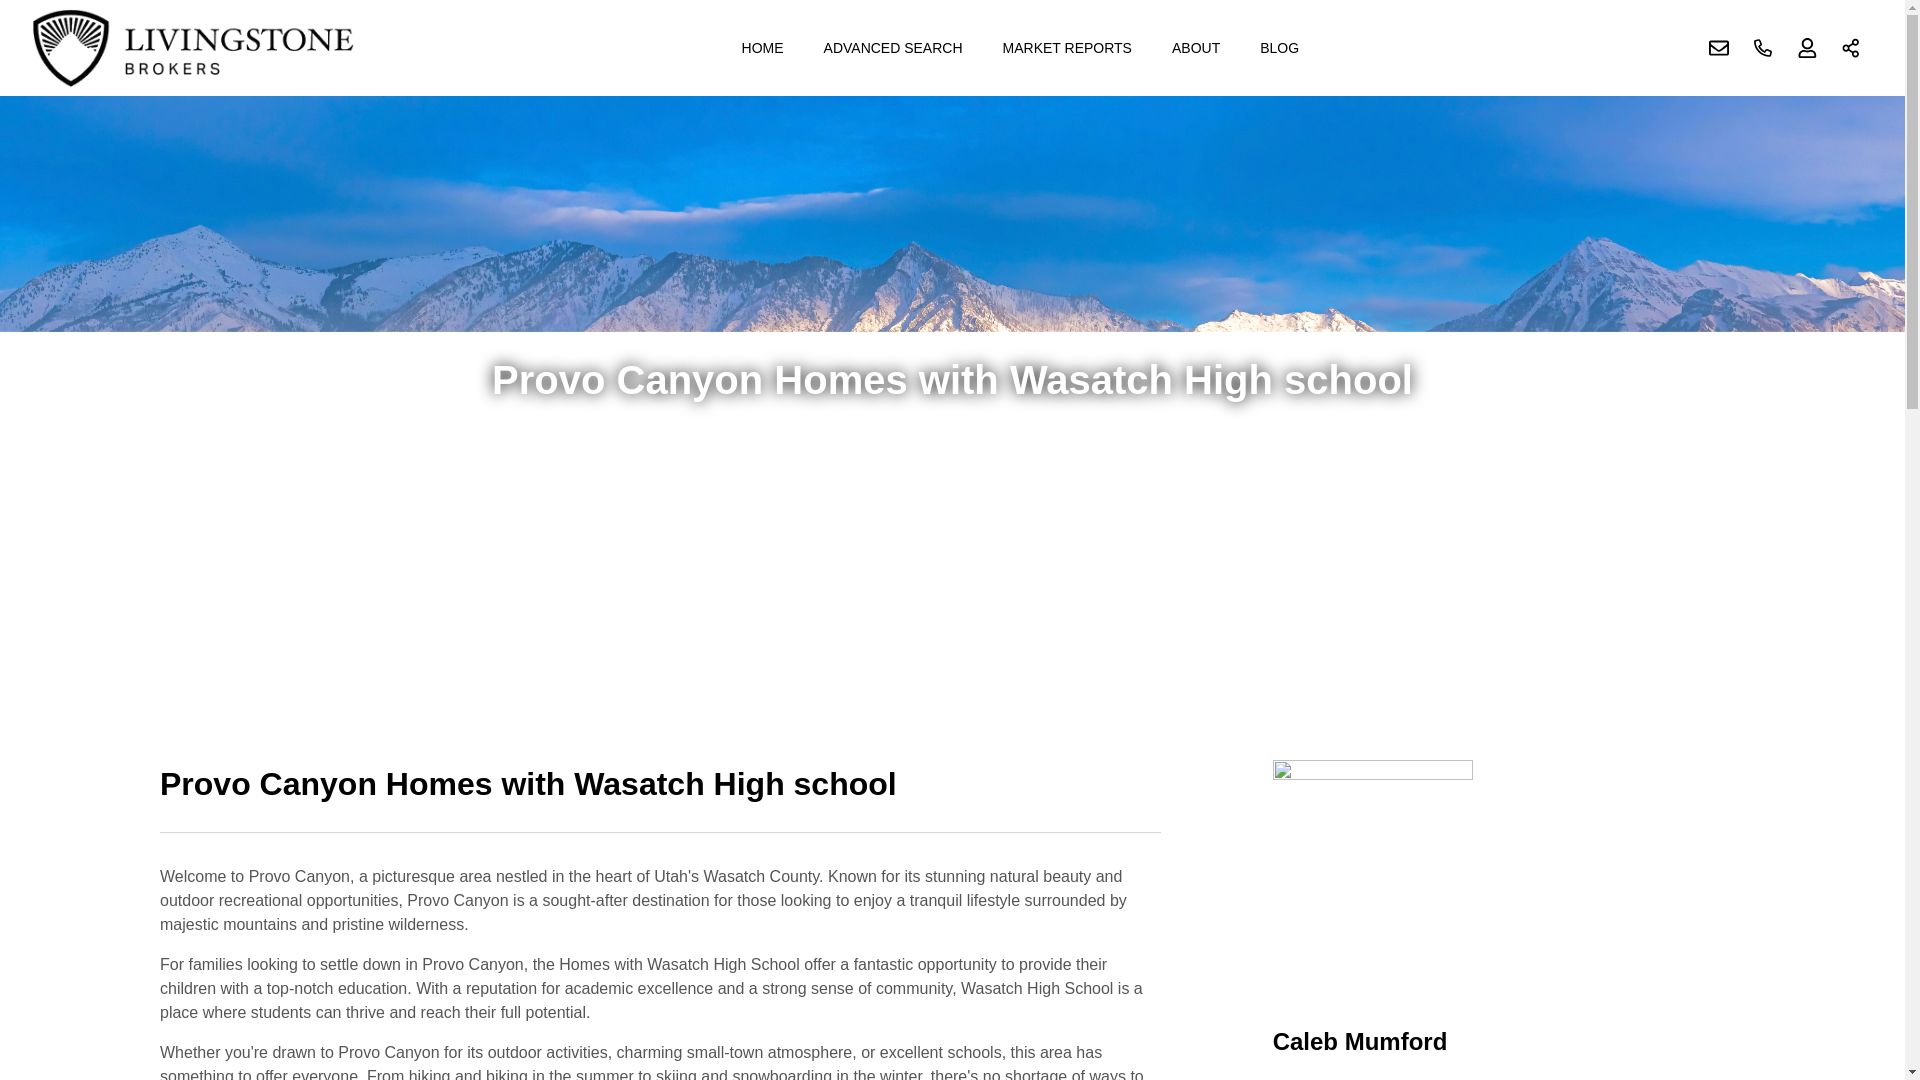 The width and height of the screenshot is (1920, 1080). What do you see at coordinates (194, 47) in the screenshot?
I see `Livingutah.com` at bounding box center [194, 47].